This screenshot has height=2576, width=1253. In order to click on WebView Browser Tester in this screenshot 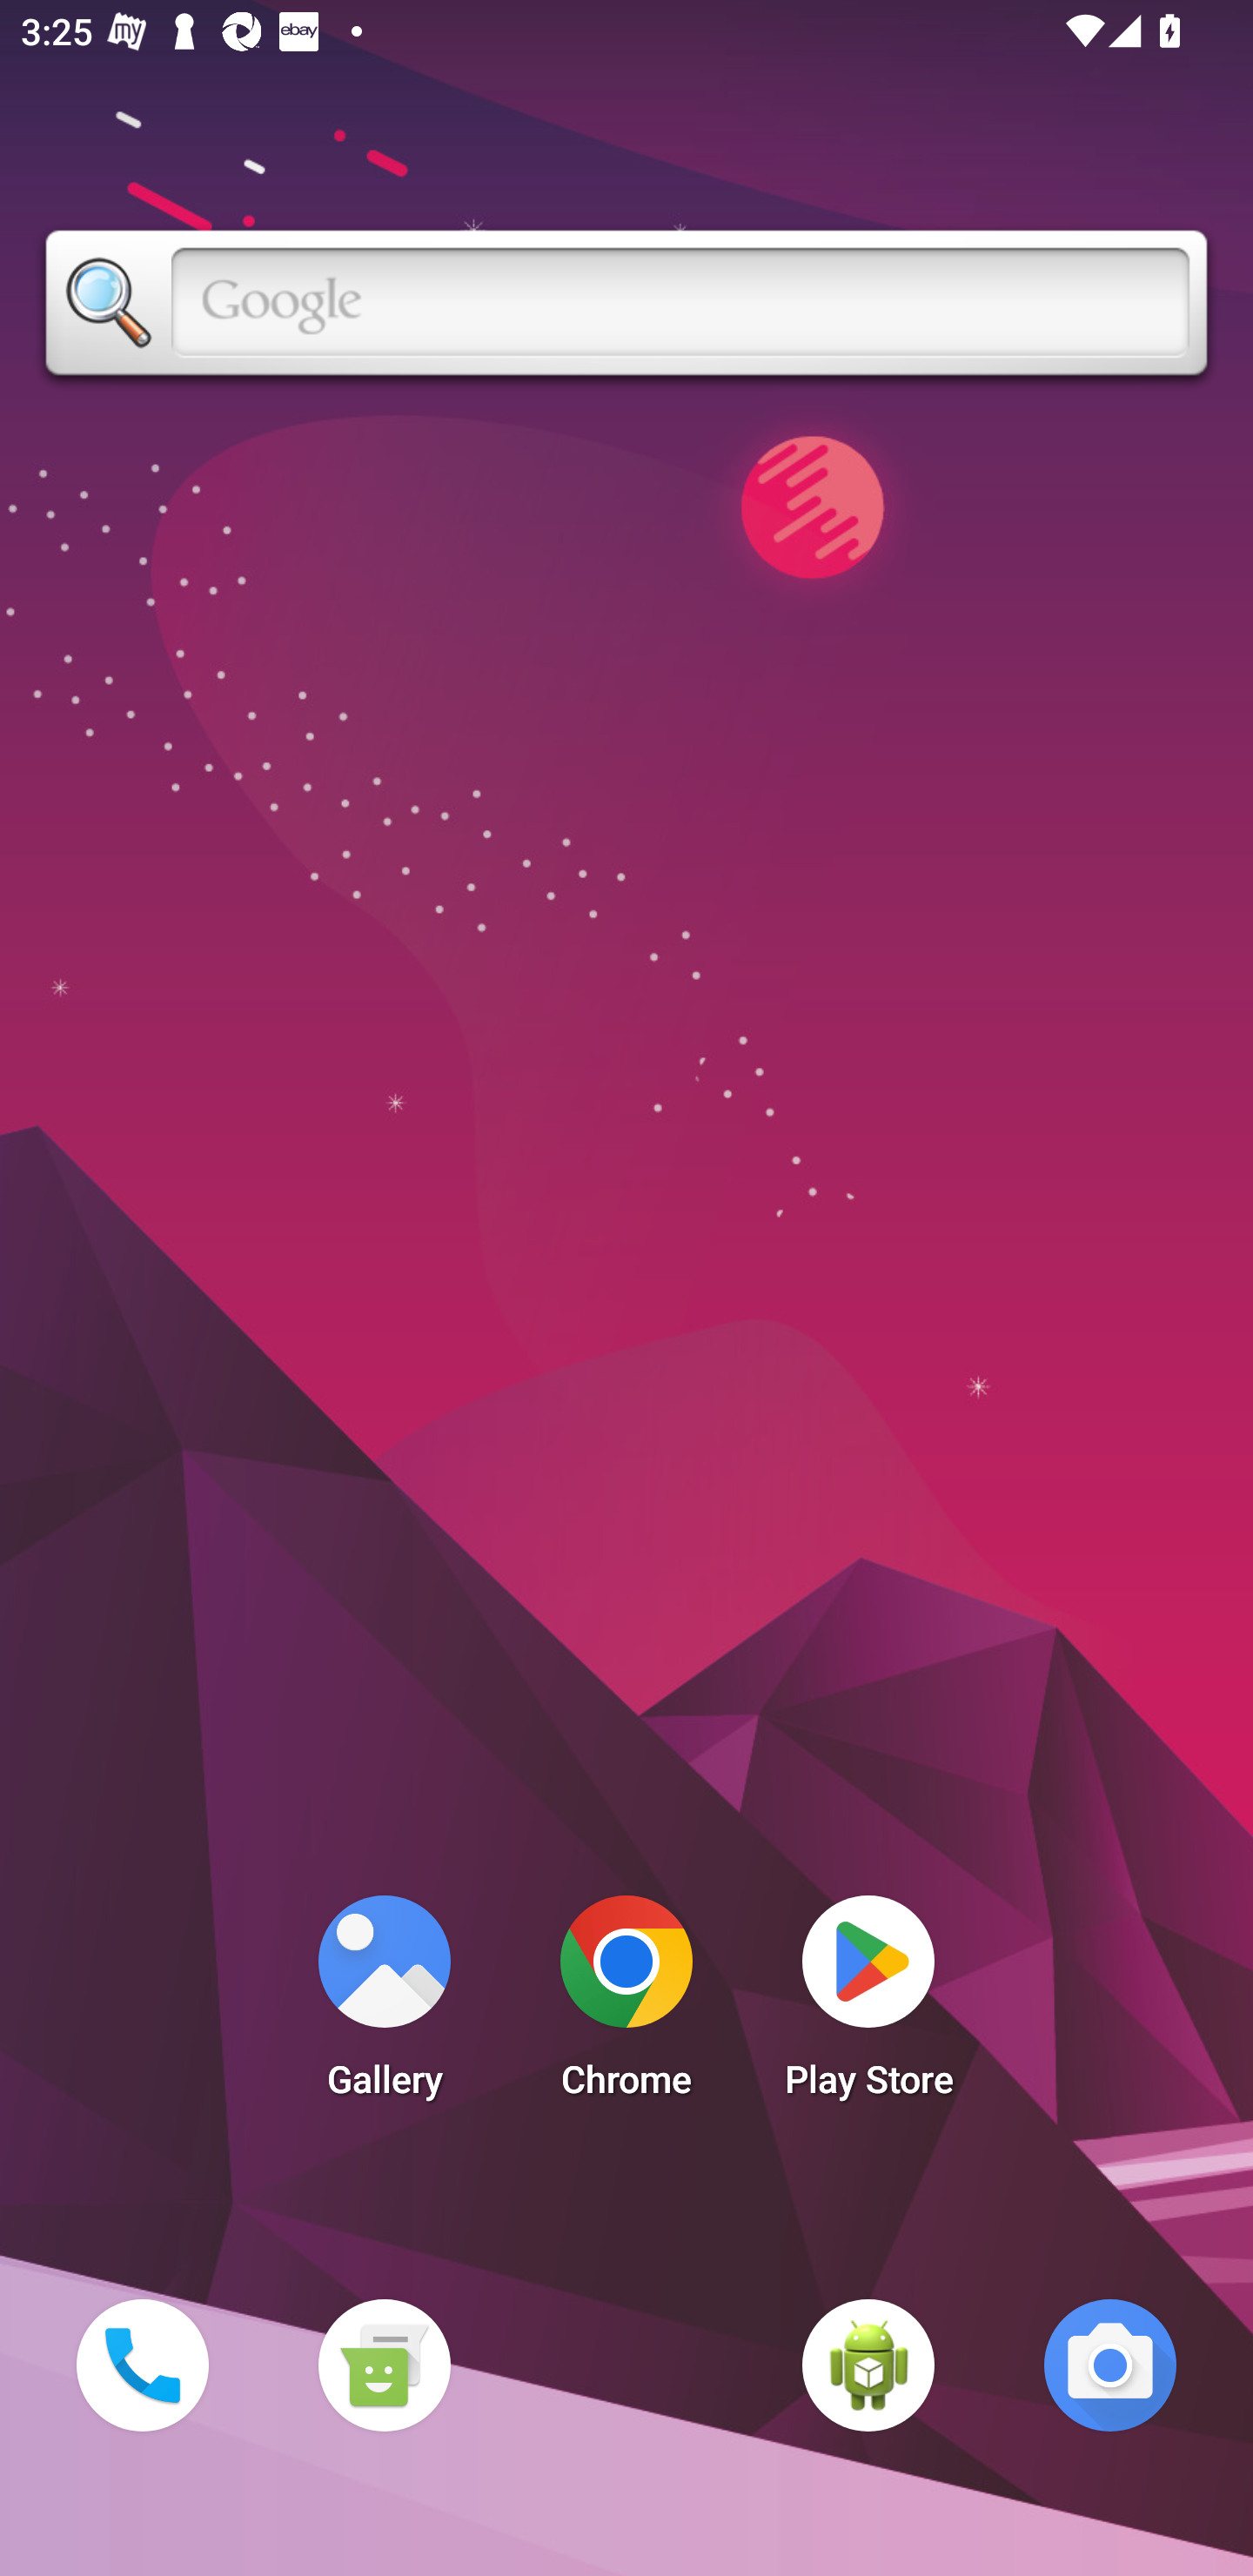, I will do `click(868, 2365)`.